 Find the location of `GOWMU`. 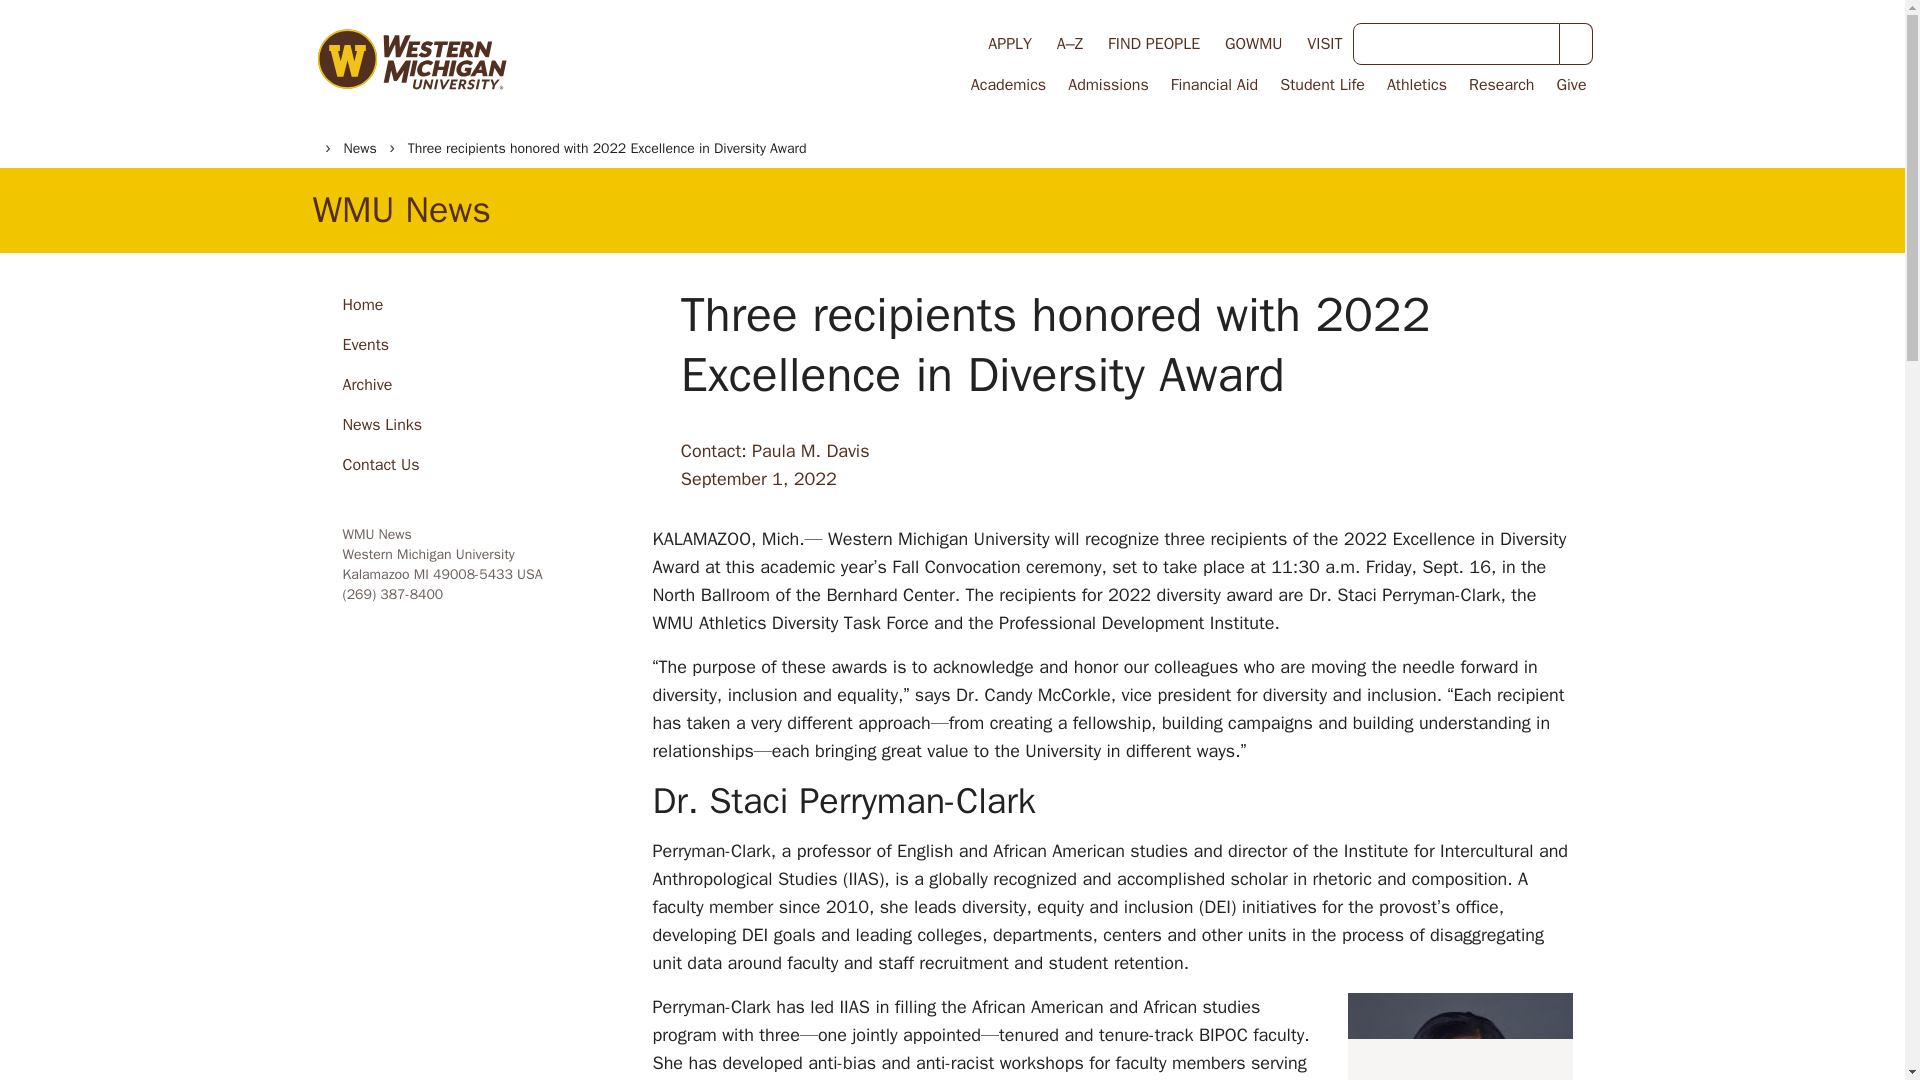

GOWMU is located at coordinates (1253, 43).